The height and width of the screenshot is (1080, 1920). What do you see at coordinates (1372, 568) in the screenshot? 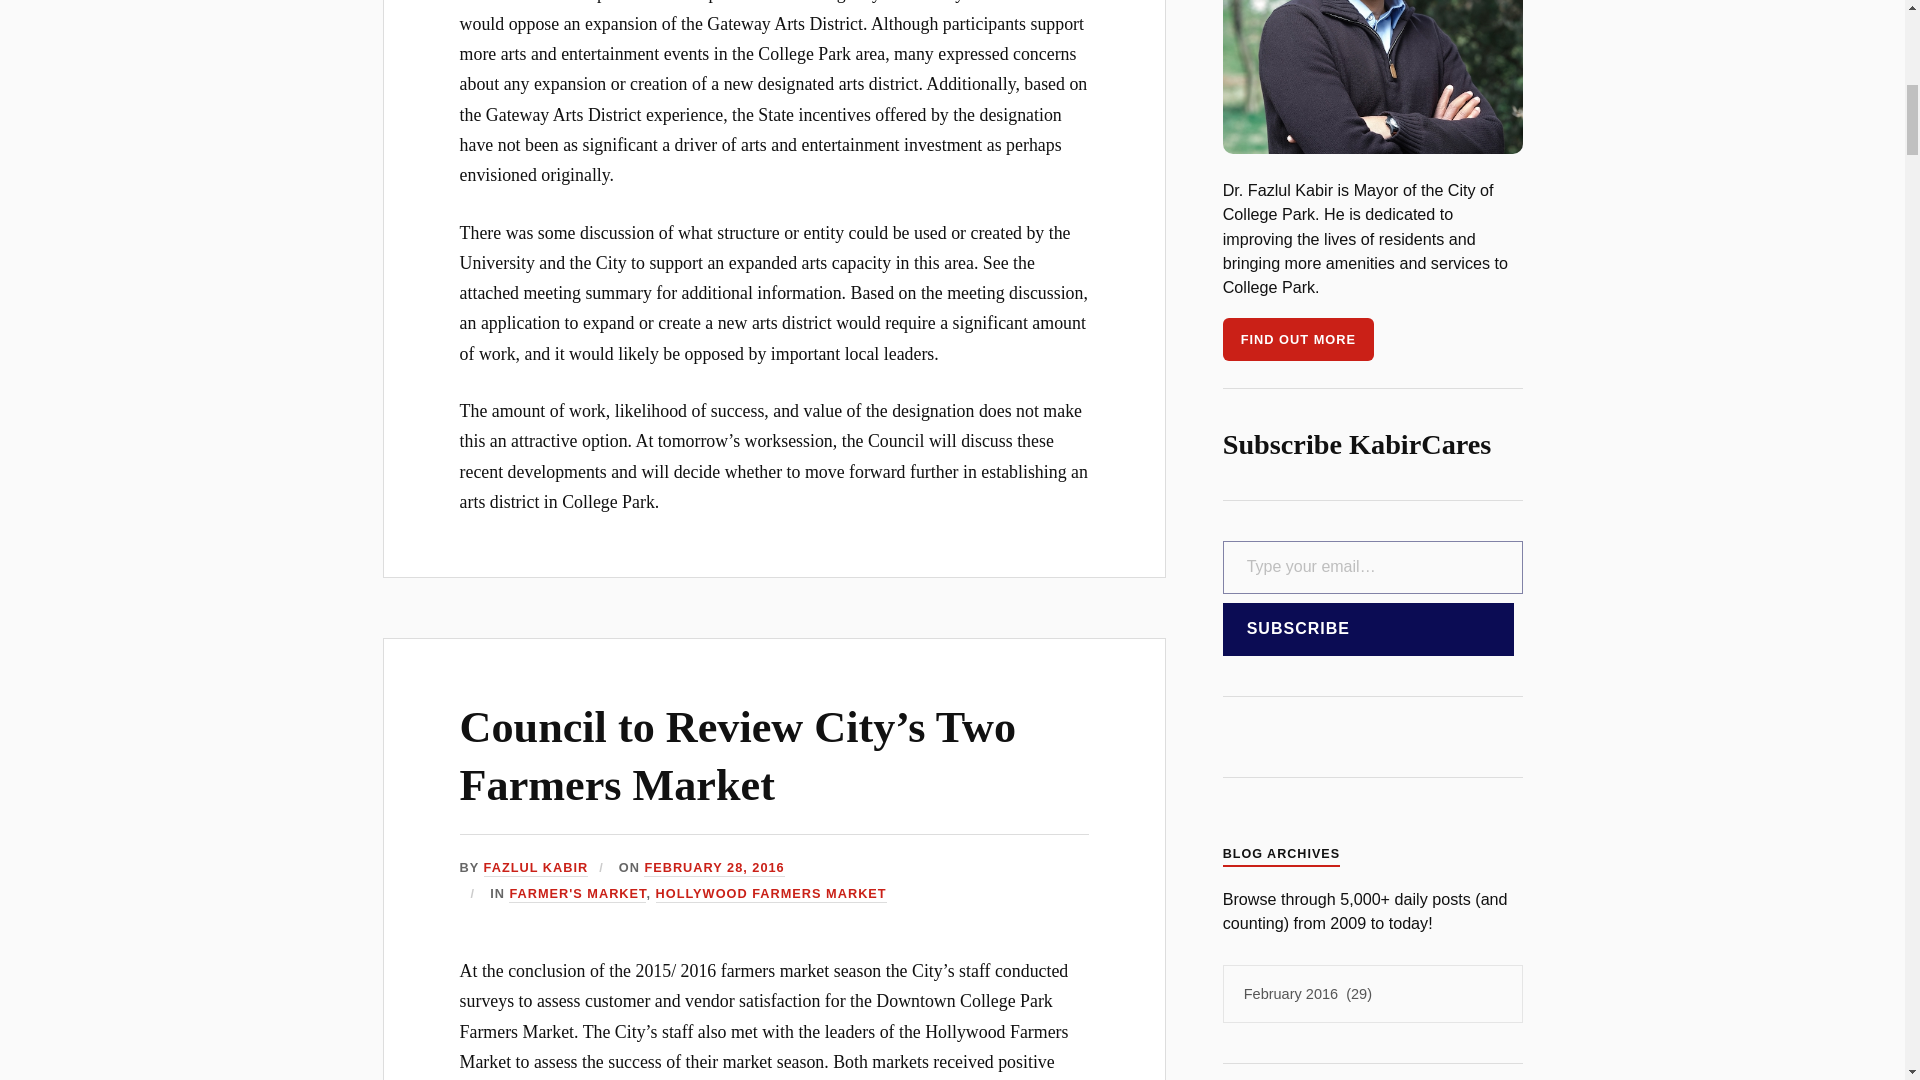
I see `Please fill in this field.` at bounding box center [1372, 568].